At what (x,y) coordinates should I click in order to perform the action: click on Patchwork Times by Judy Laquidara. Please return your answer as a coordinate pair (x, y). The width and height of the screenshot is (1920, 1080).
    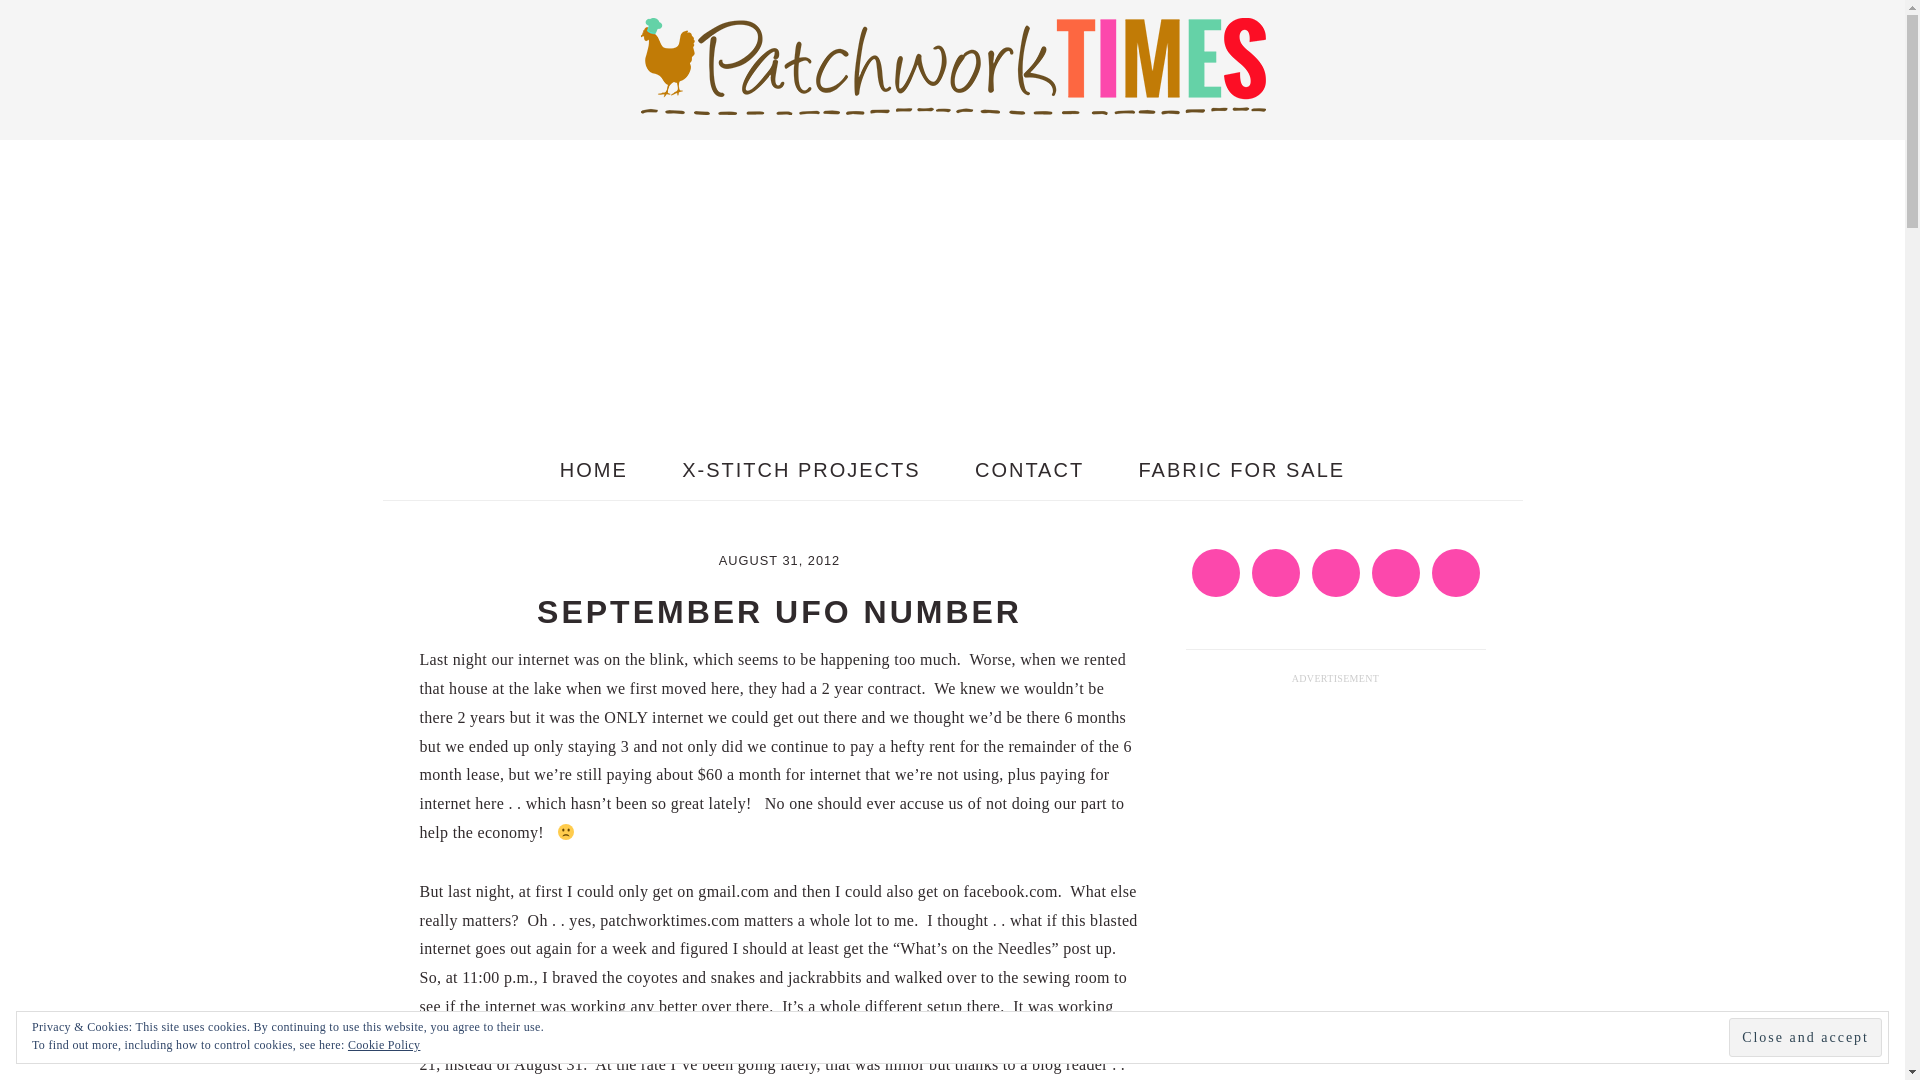
    Looking at the image, I should click on (951, 64).